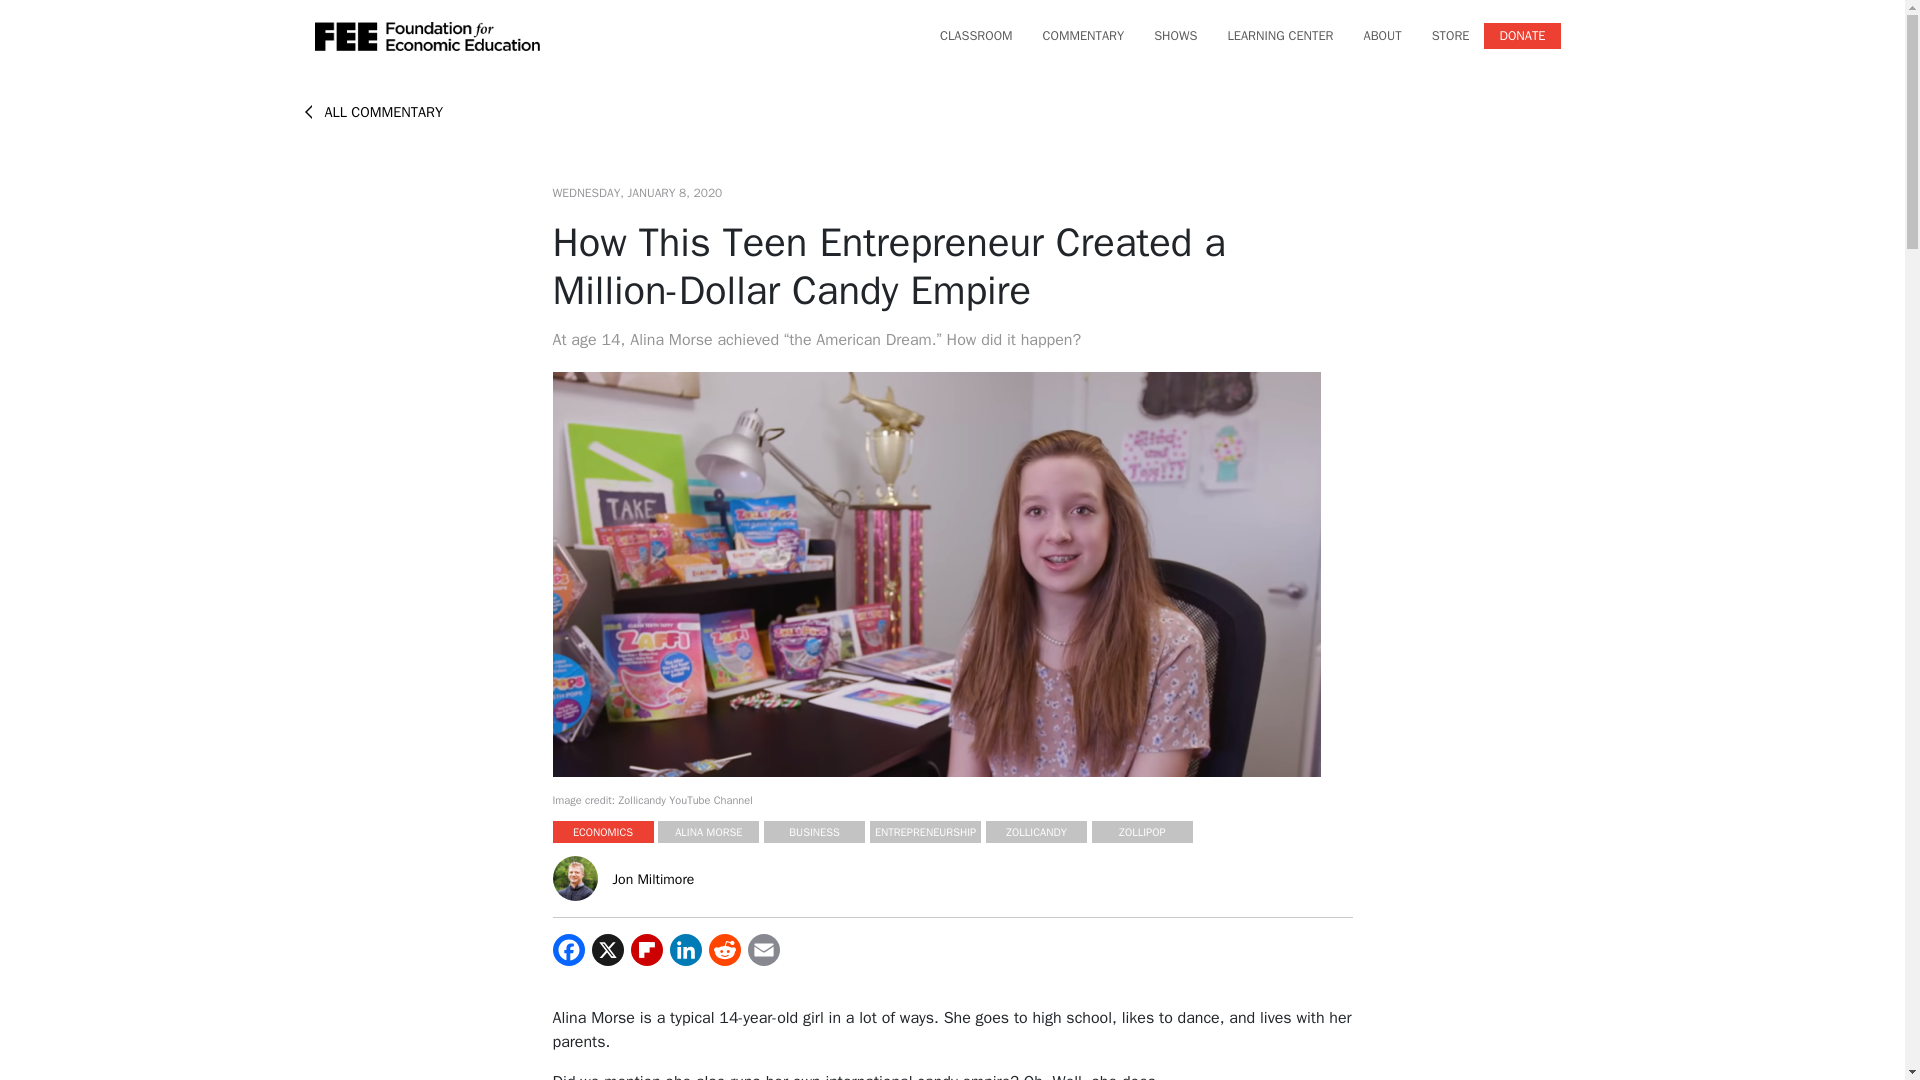 Image resolution: width=1920 pixels, height=1080 pixels. What do you see at coordinates (1142, 832) in the screenshot?
I see `ZOLLIPOP` at bounding box center [1142, 832].